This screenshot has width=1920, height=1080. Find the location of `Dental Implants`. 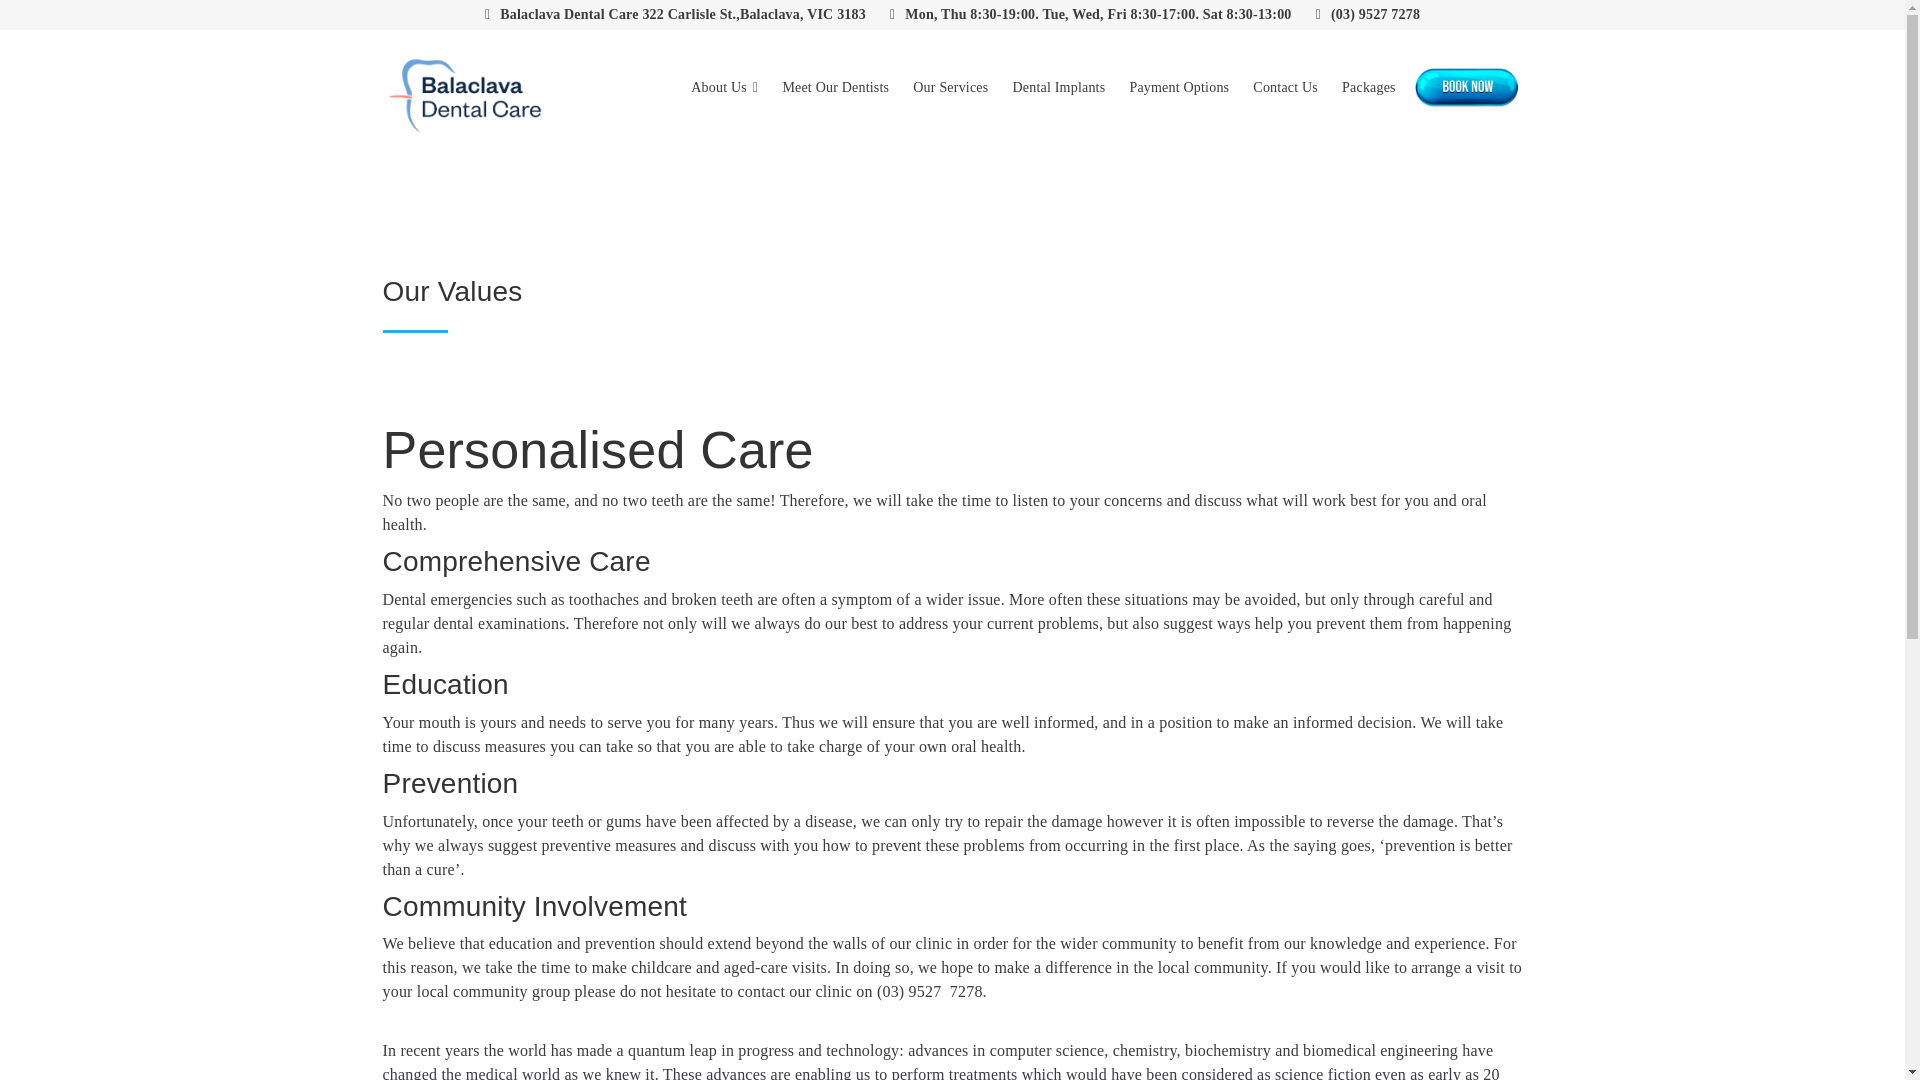

Dental Implants is located at coordinates (1058, 88).